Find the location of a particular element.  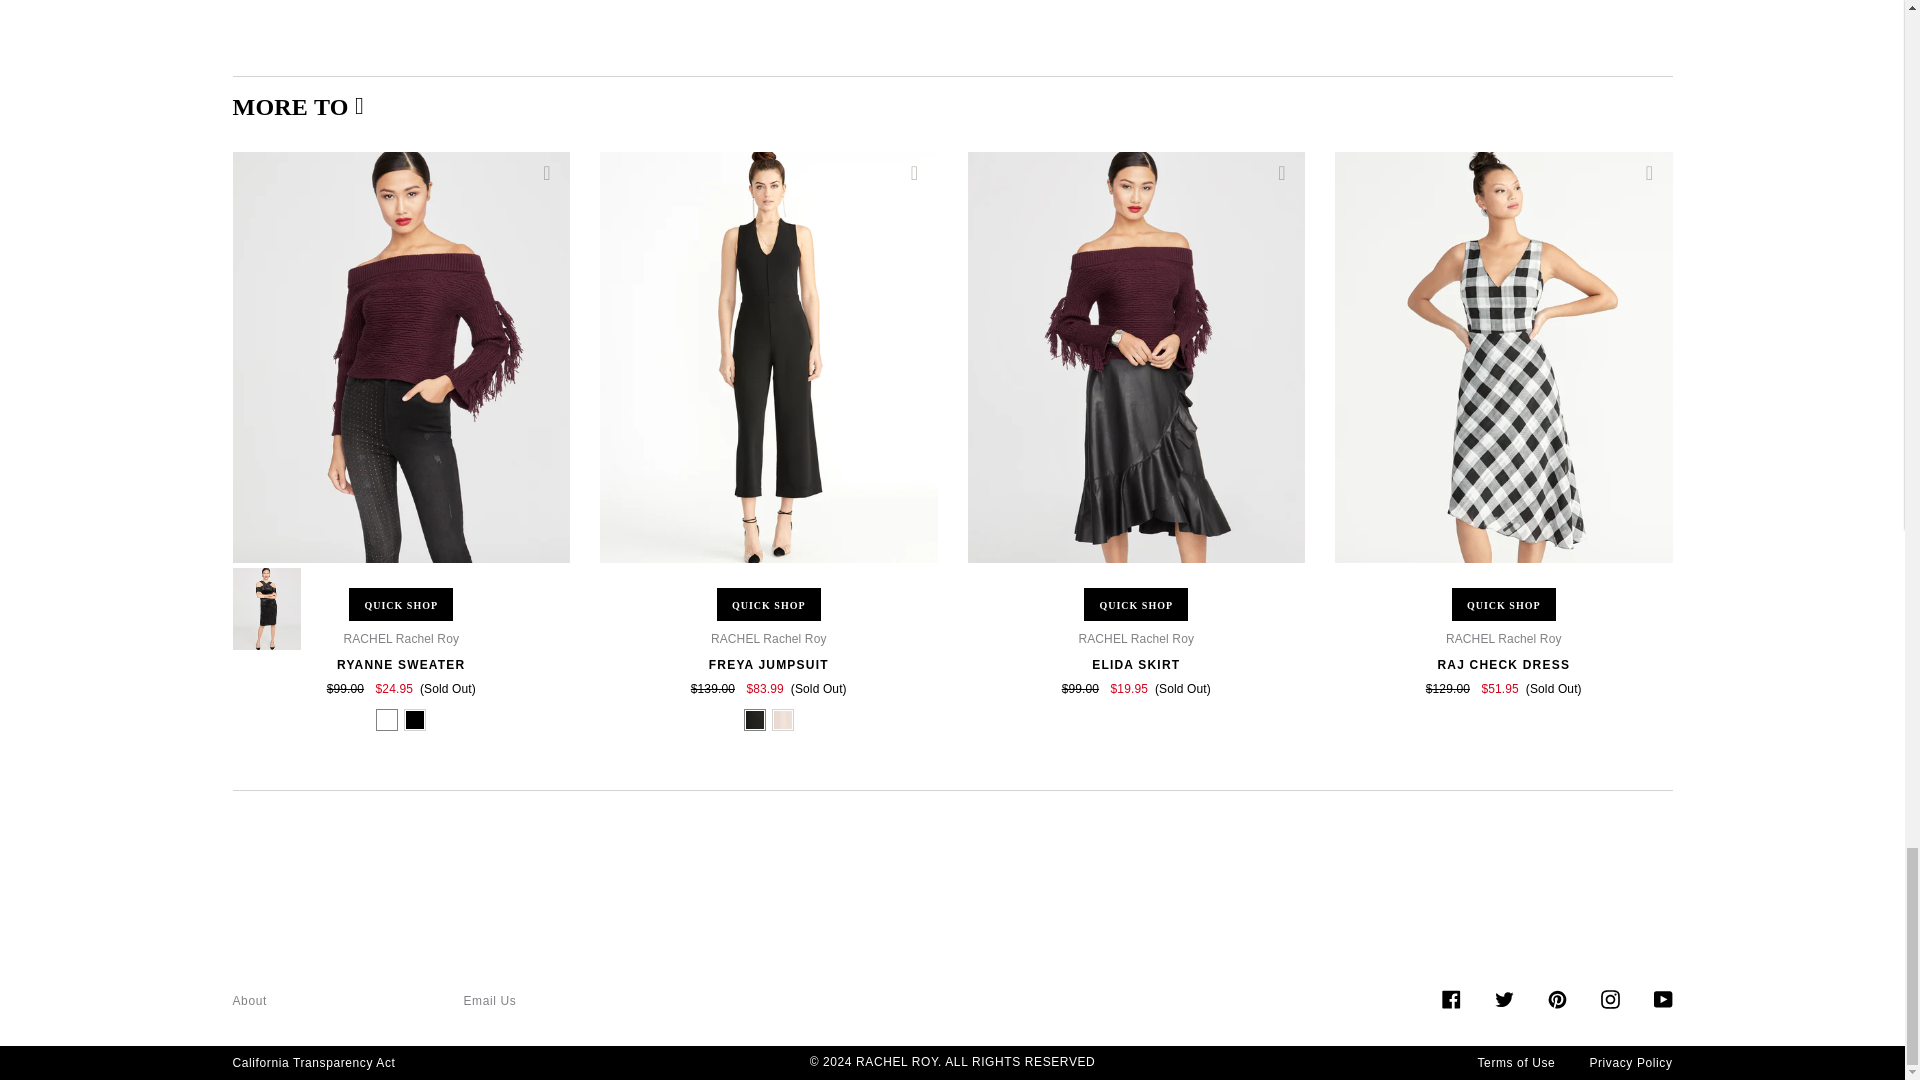

Royal Orchid is located at coordinates (386, 718).